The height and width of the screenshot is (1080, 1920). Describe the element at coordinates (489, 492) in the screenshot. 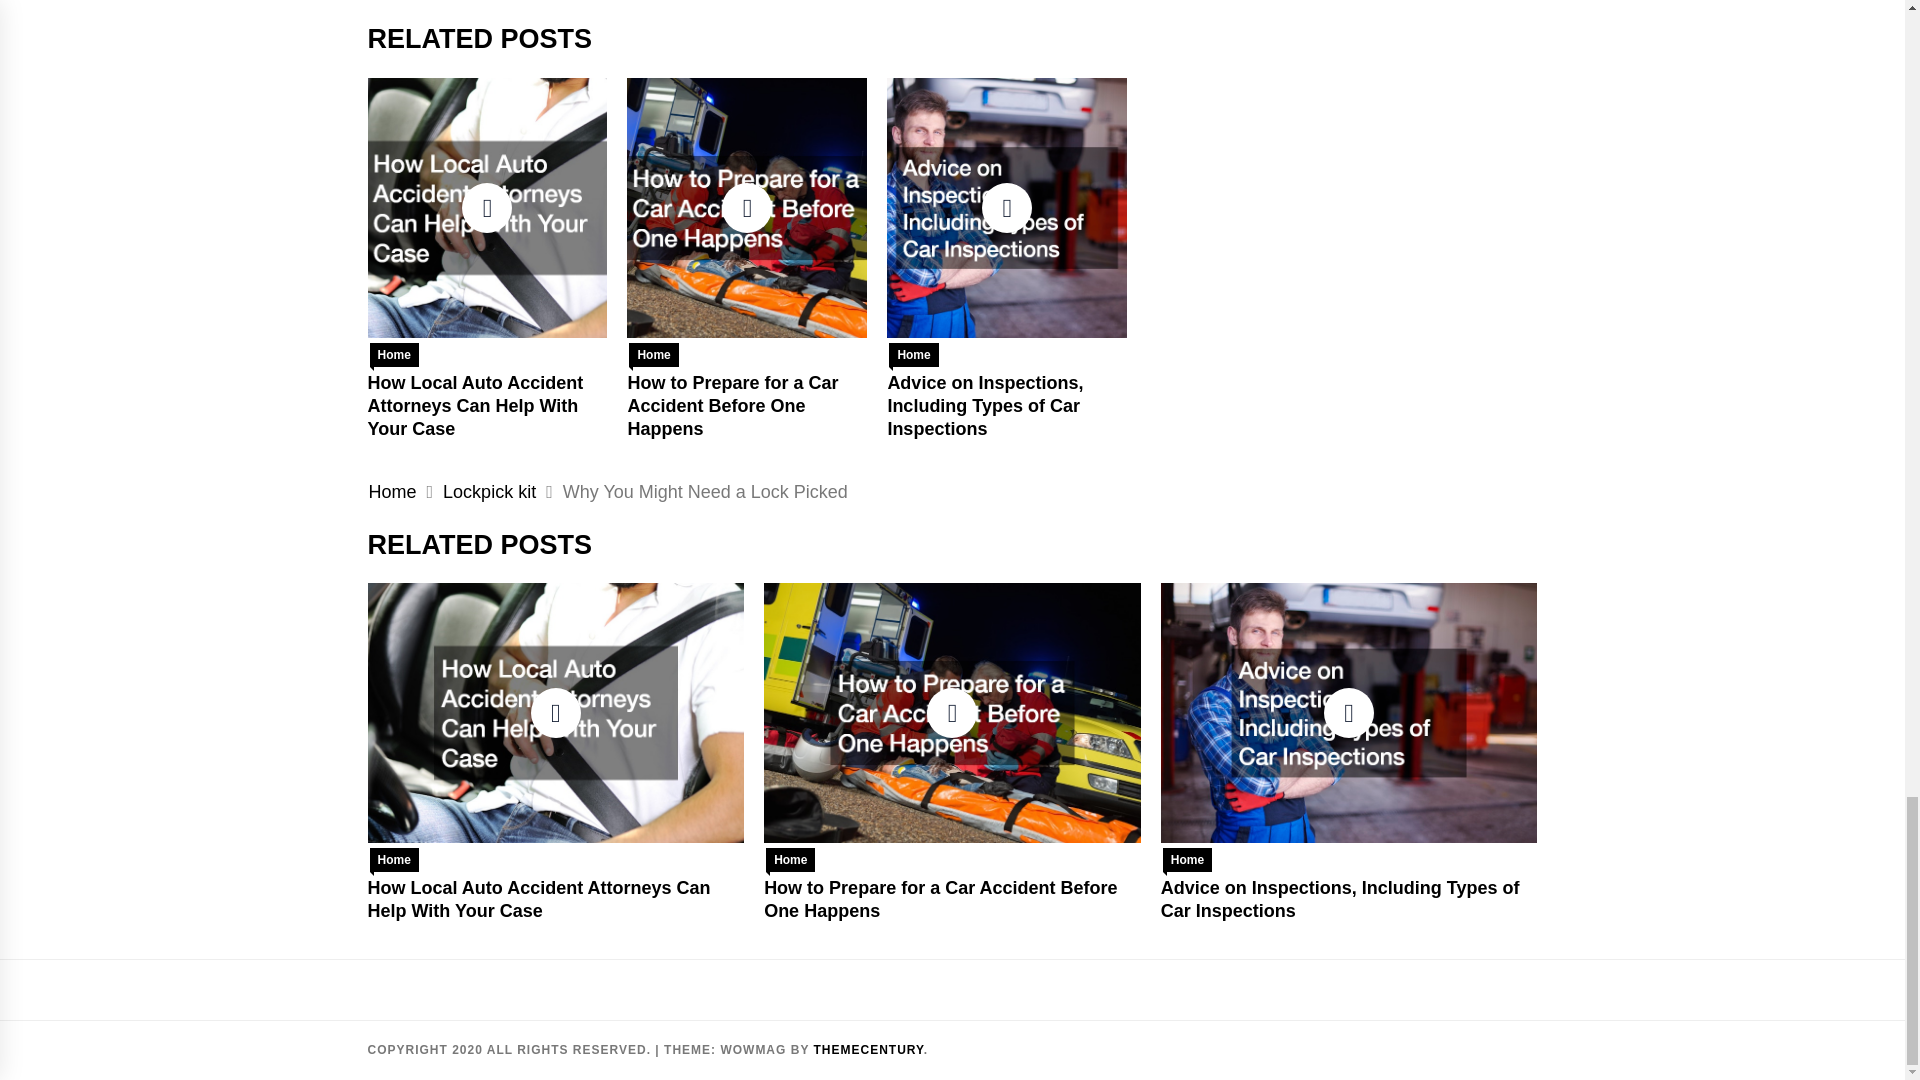

I see `Lockpick kit` at that location.